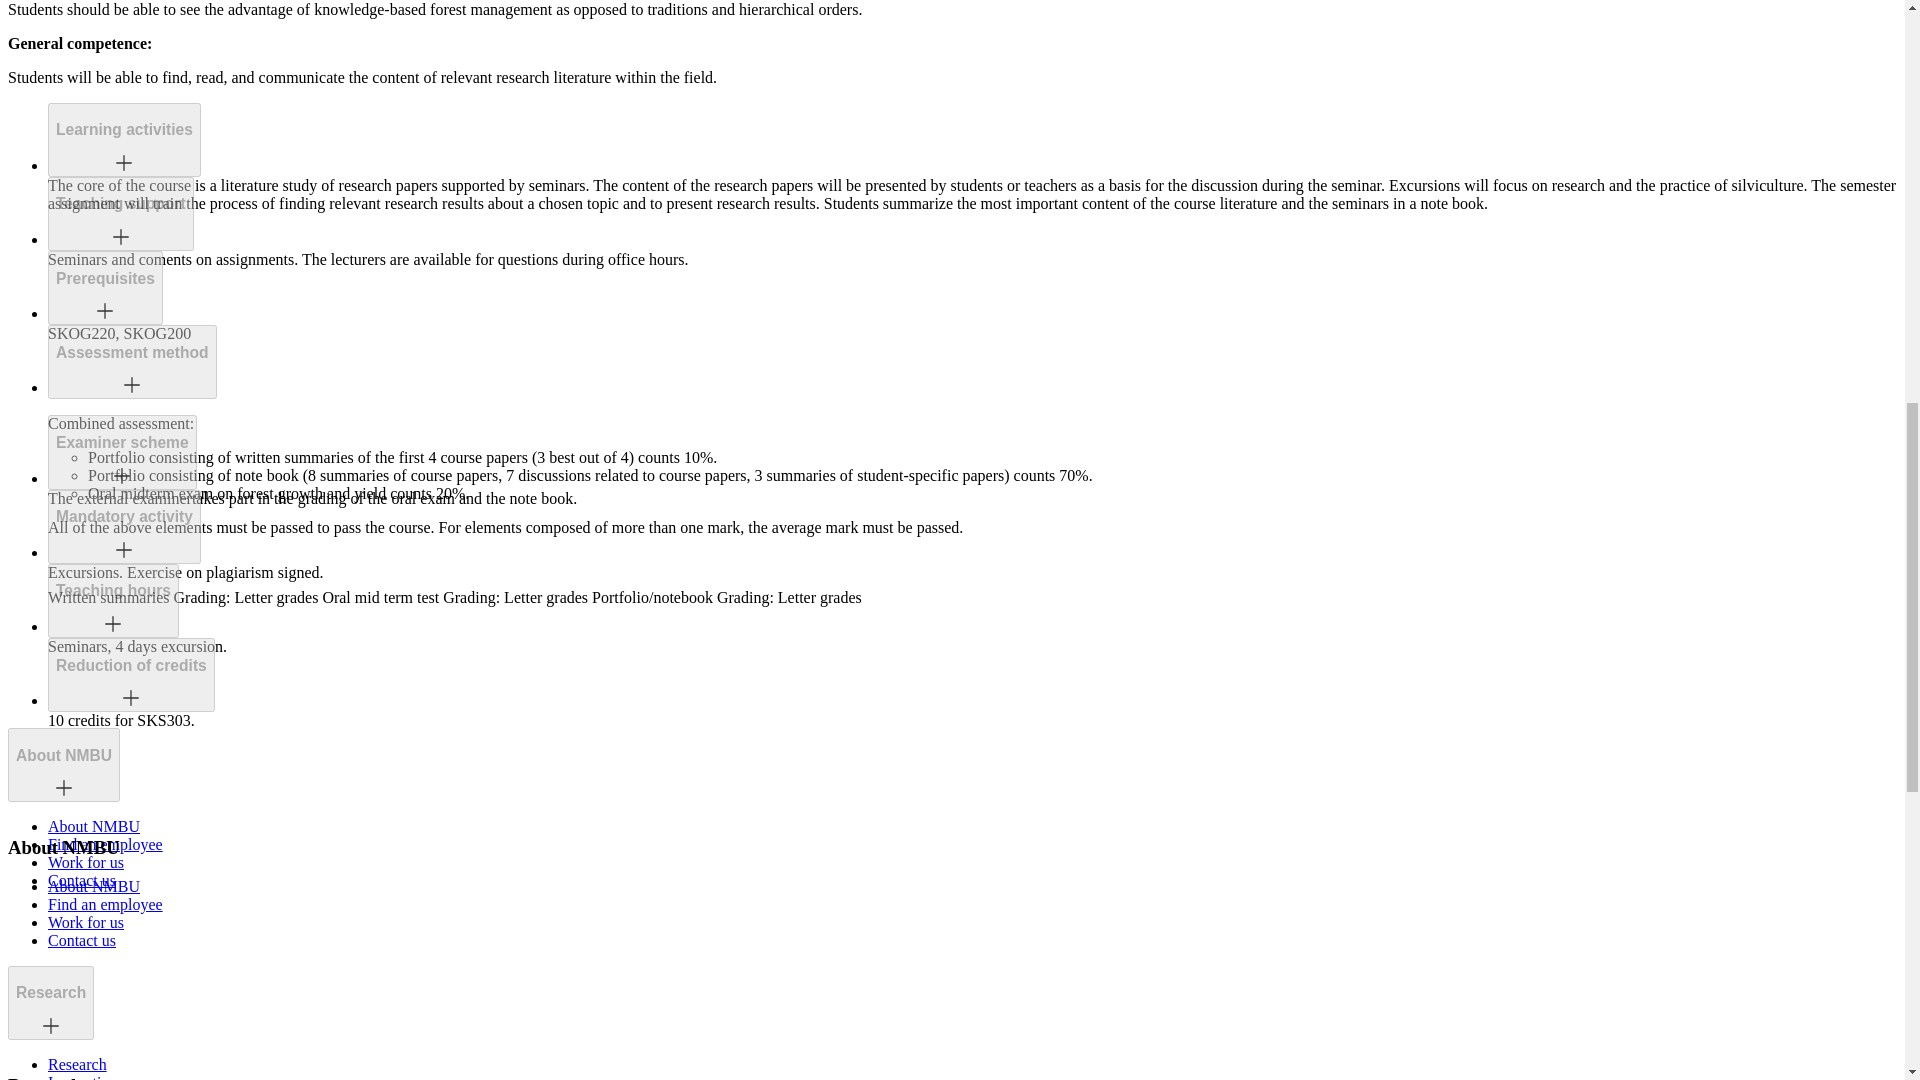 The image size is (1920, 1080). What do you see at coordinates (132, 362) in the screenshot?
I see `Assessment method` at bounding box center [132, 362].